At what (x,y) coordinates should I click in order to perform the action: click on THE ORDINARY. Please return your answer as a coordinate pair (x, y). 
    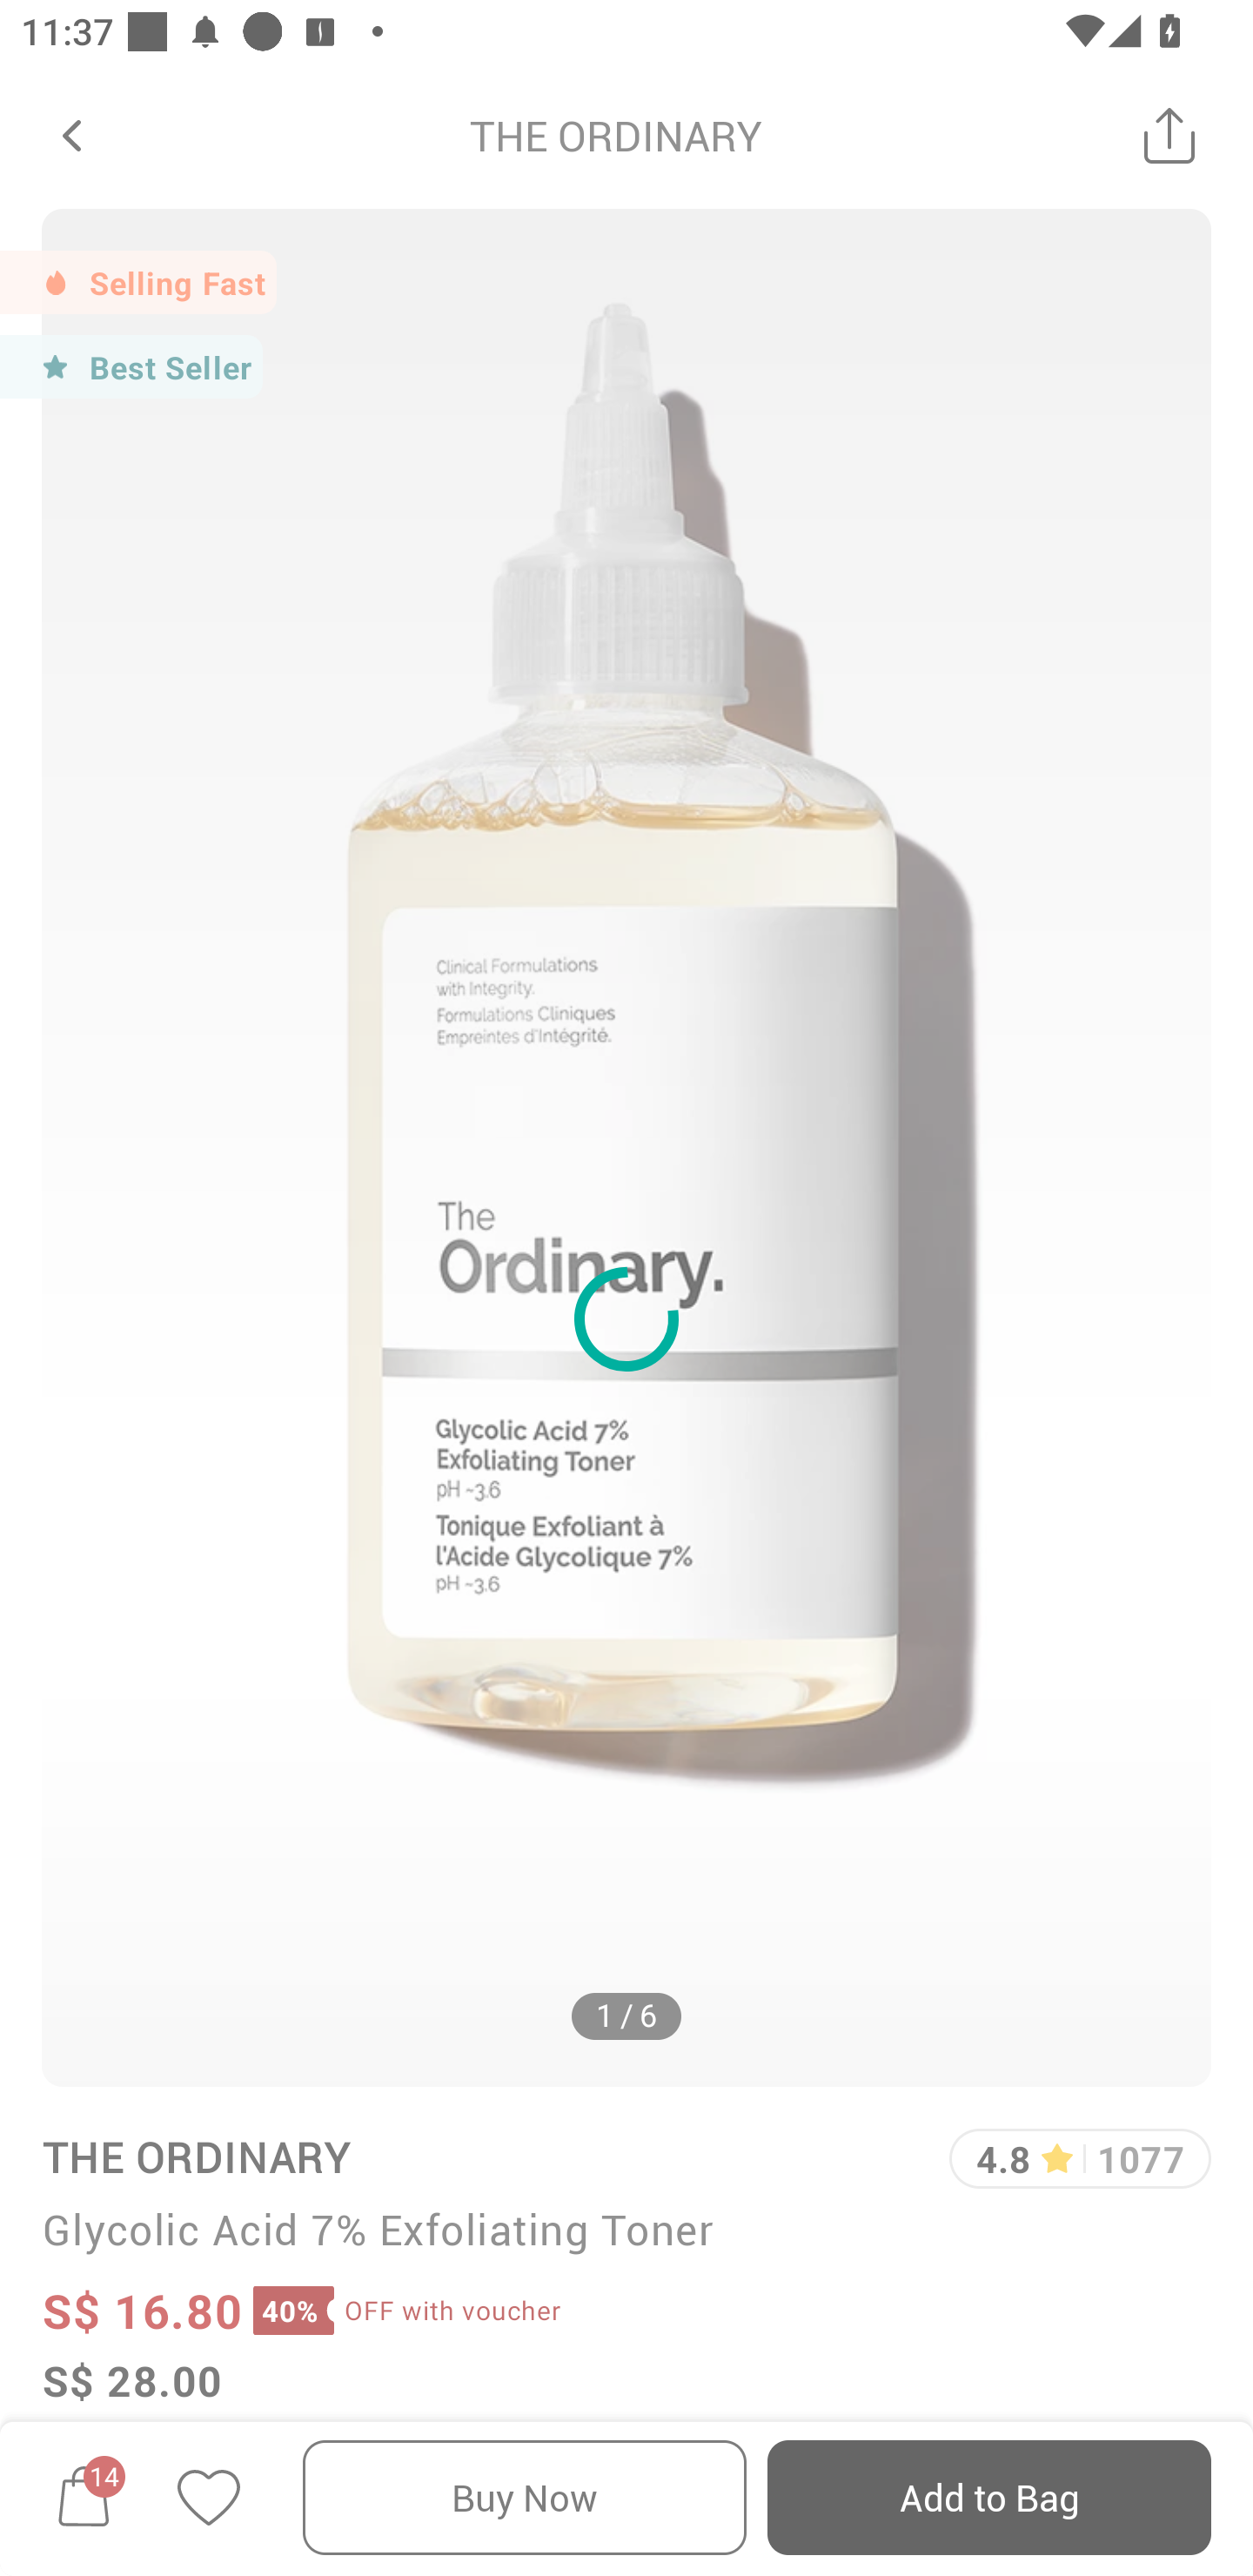
    Looking at the image, I should click on (616, 135).